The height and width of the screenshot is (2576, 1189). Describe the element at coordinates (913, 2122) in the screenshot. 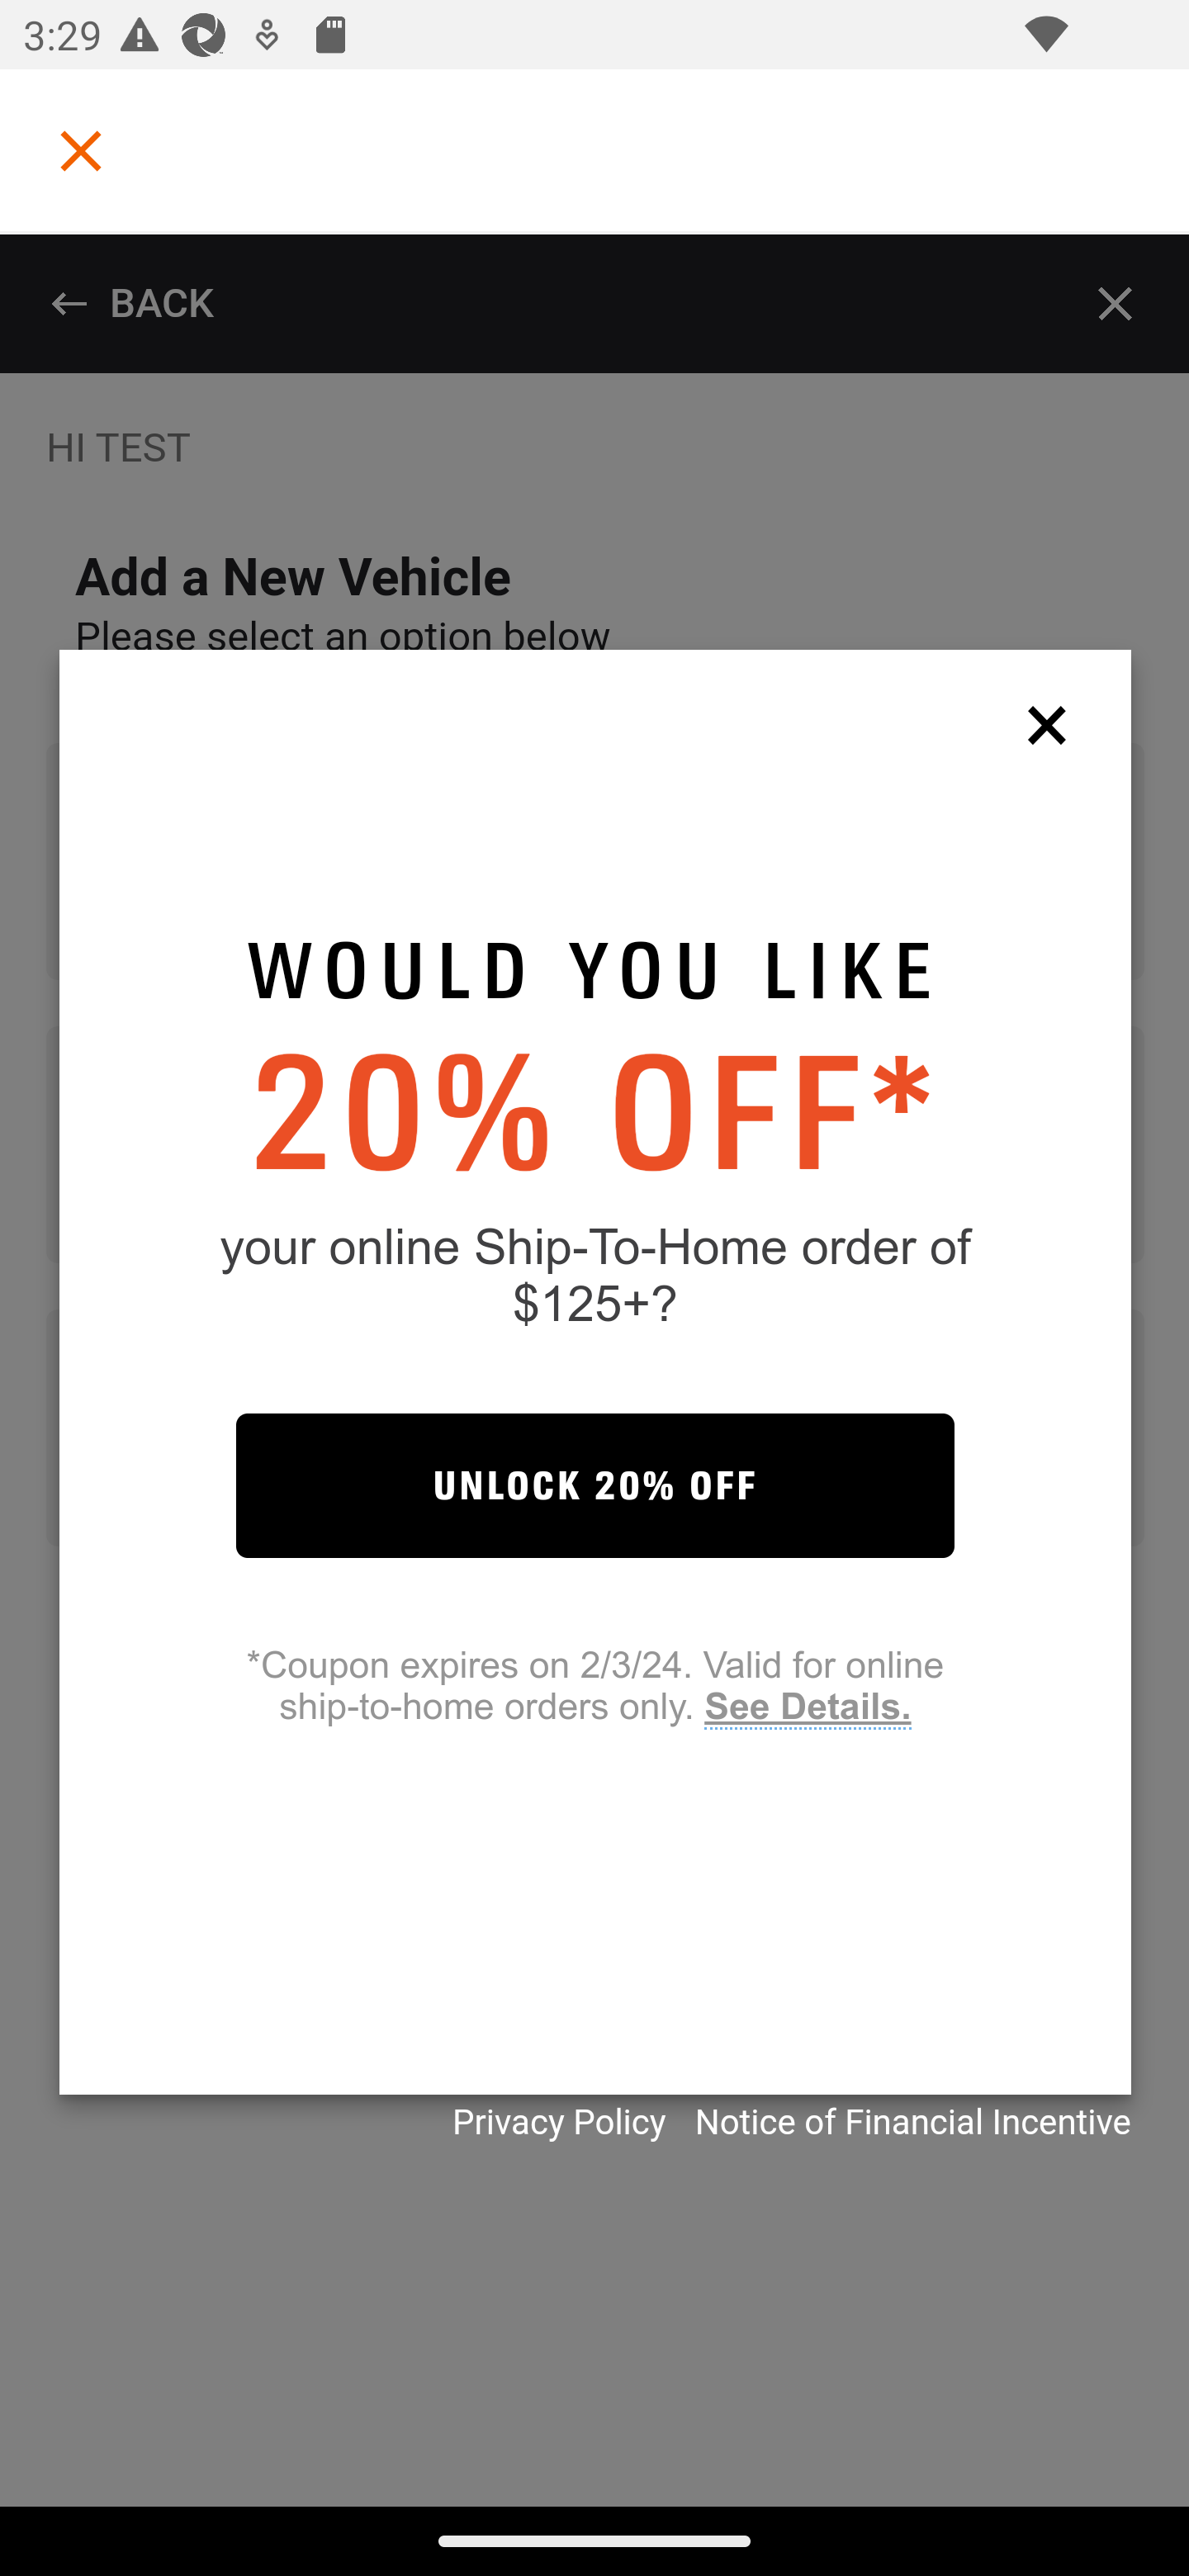

I see `Notice of Financial Incentive` at that location.